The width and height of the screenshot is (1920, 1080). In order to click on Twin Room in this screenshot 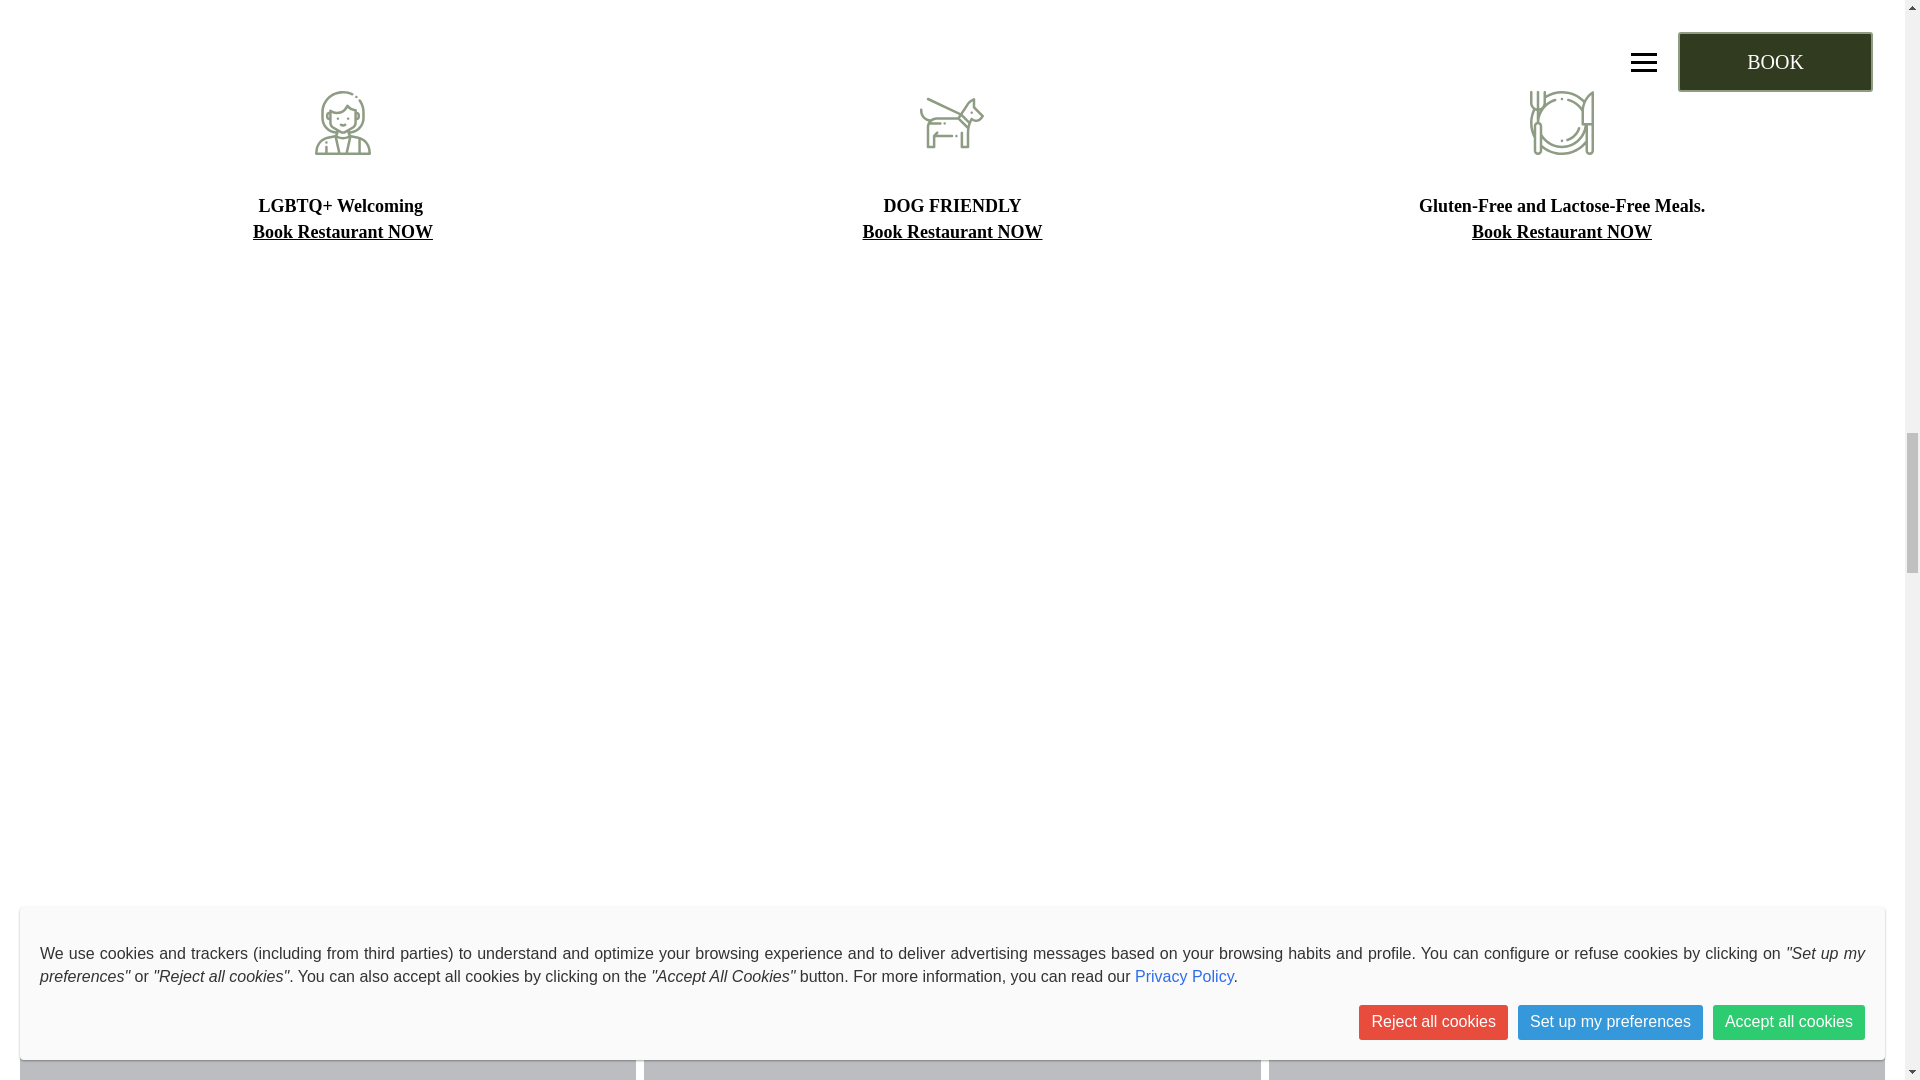, I will do `click(951, 999)`.